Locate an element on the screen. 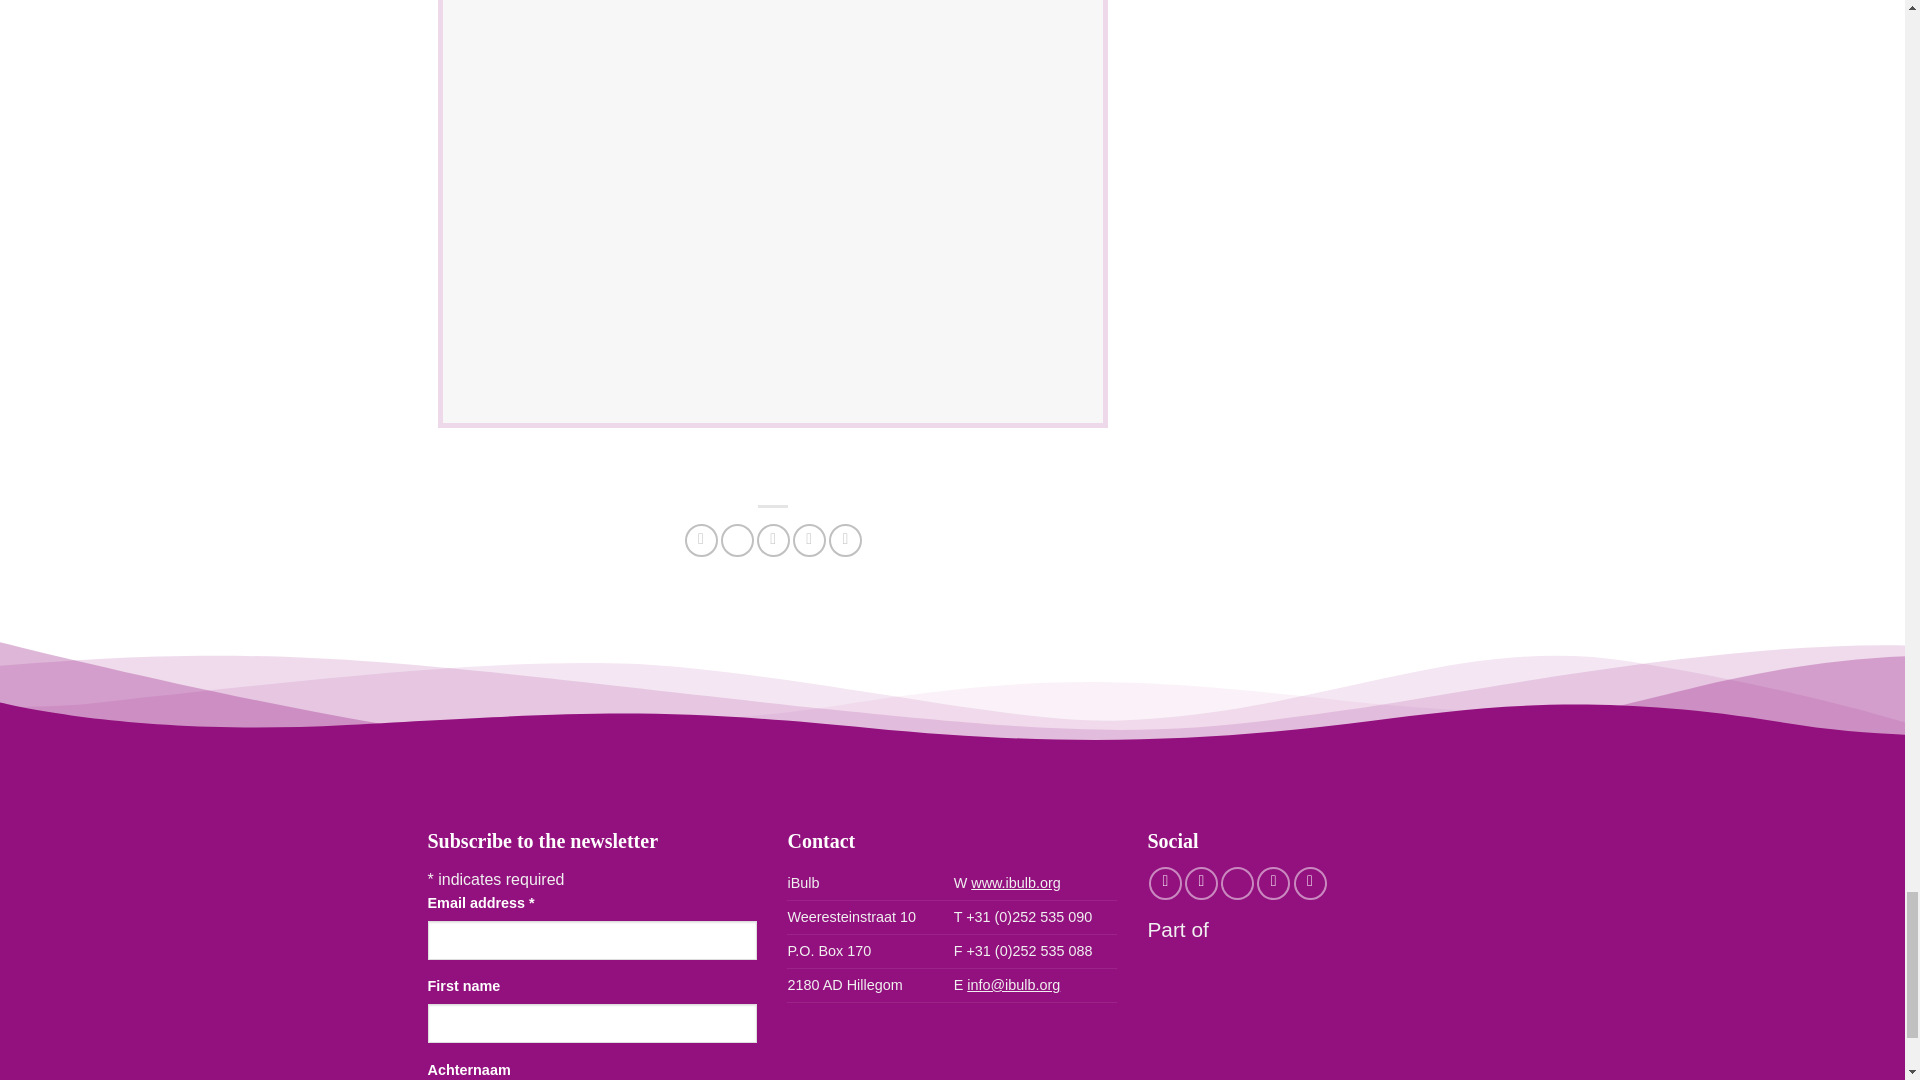 Image resolution: width=1920 pixels, height=1080 pixels. Email to a Friend is located at coordinates (772, 540).